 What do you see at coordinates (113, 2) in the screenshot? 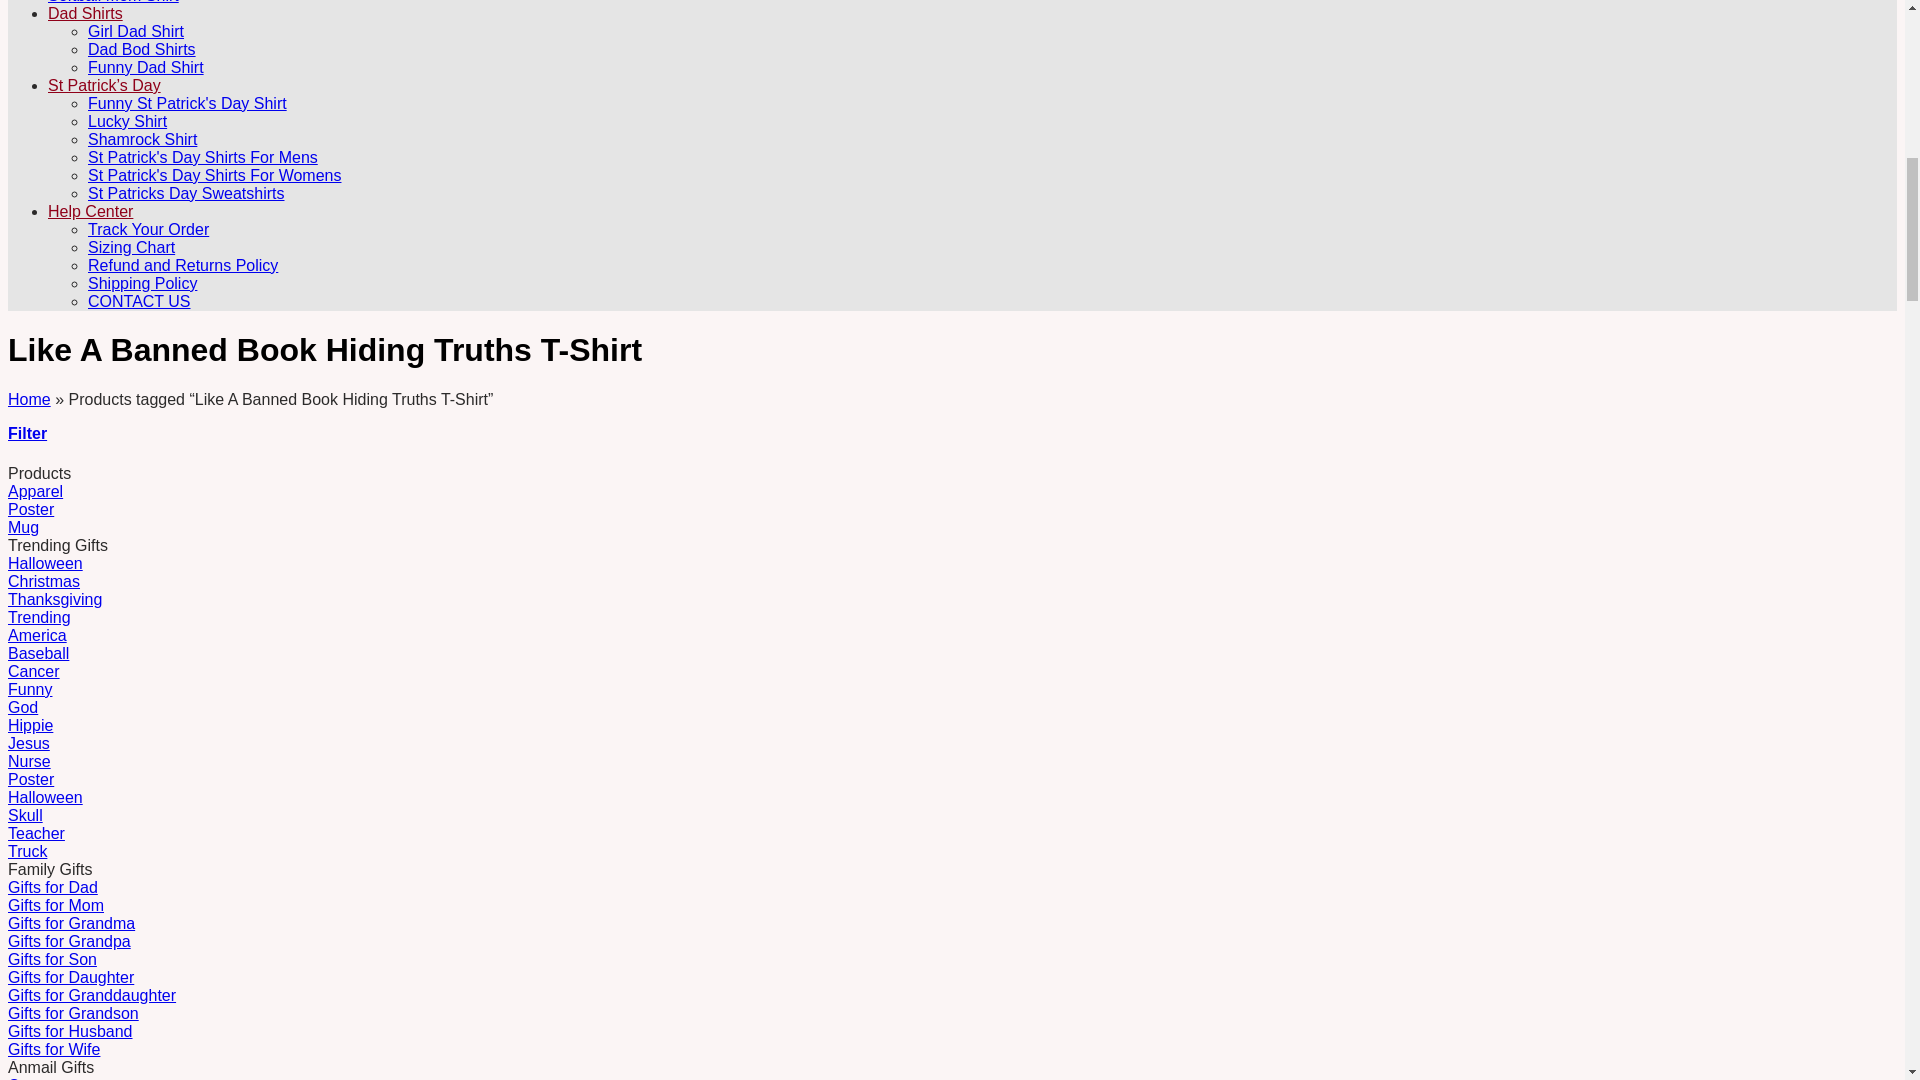
I see `Softball Mom Shirt` at bounding box center [113, 2].